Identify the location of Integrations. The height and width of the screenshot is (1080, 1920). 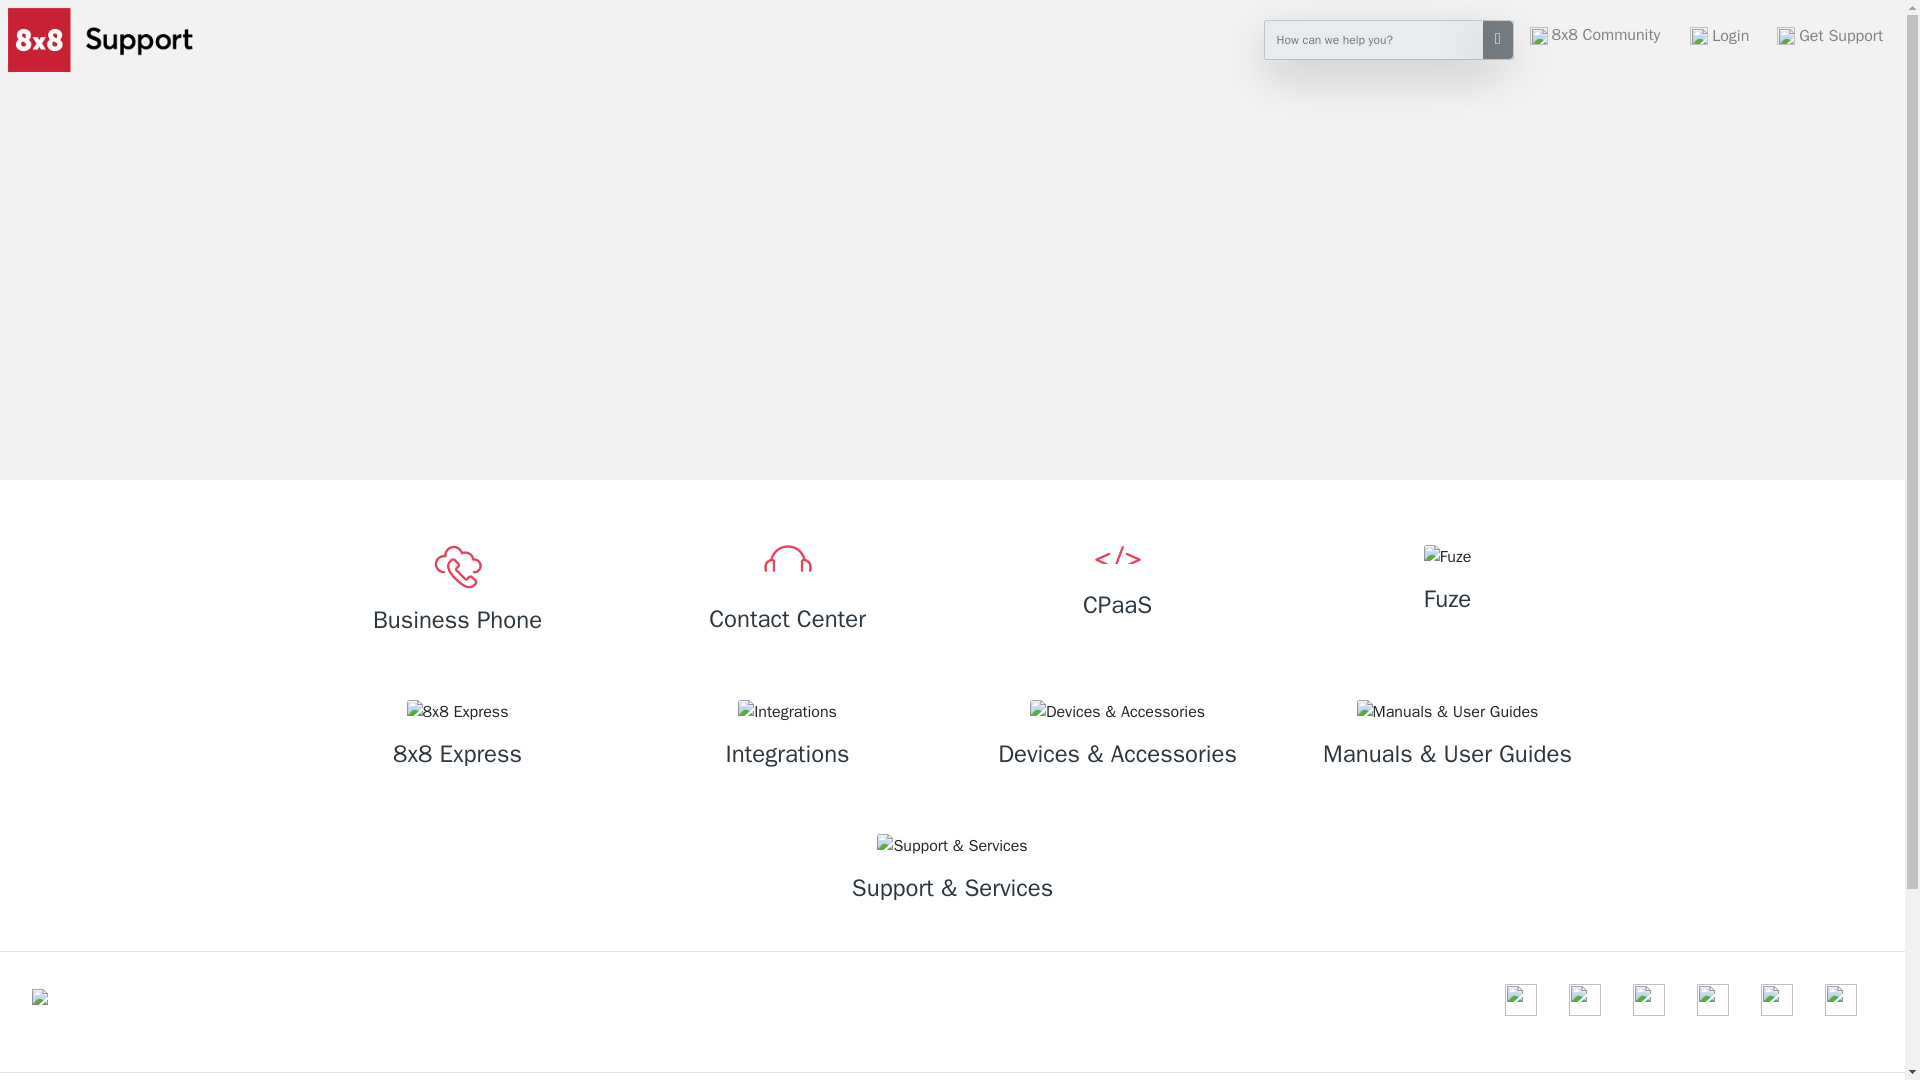
(786, 737).